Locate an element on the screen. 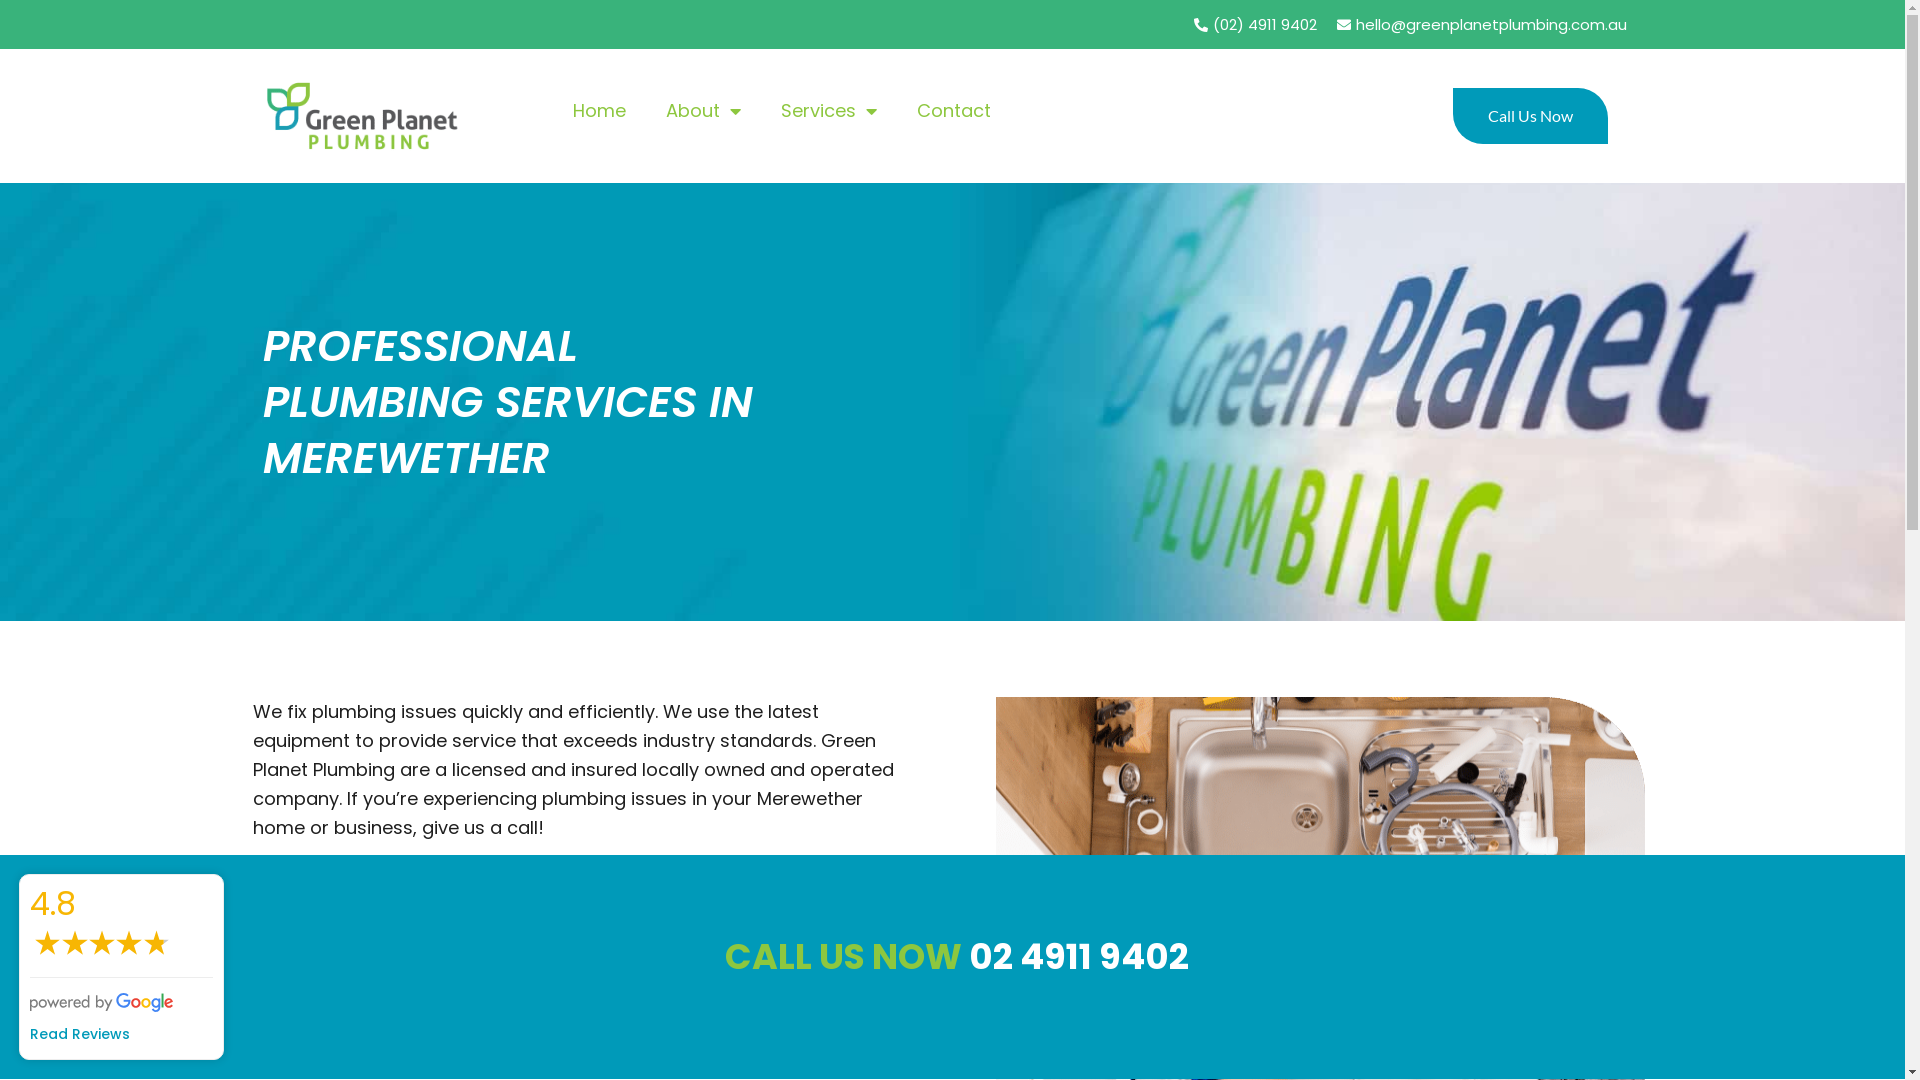  Commercial Plumbing is located at coordinates (418, 964).